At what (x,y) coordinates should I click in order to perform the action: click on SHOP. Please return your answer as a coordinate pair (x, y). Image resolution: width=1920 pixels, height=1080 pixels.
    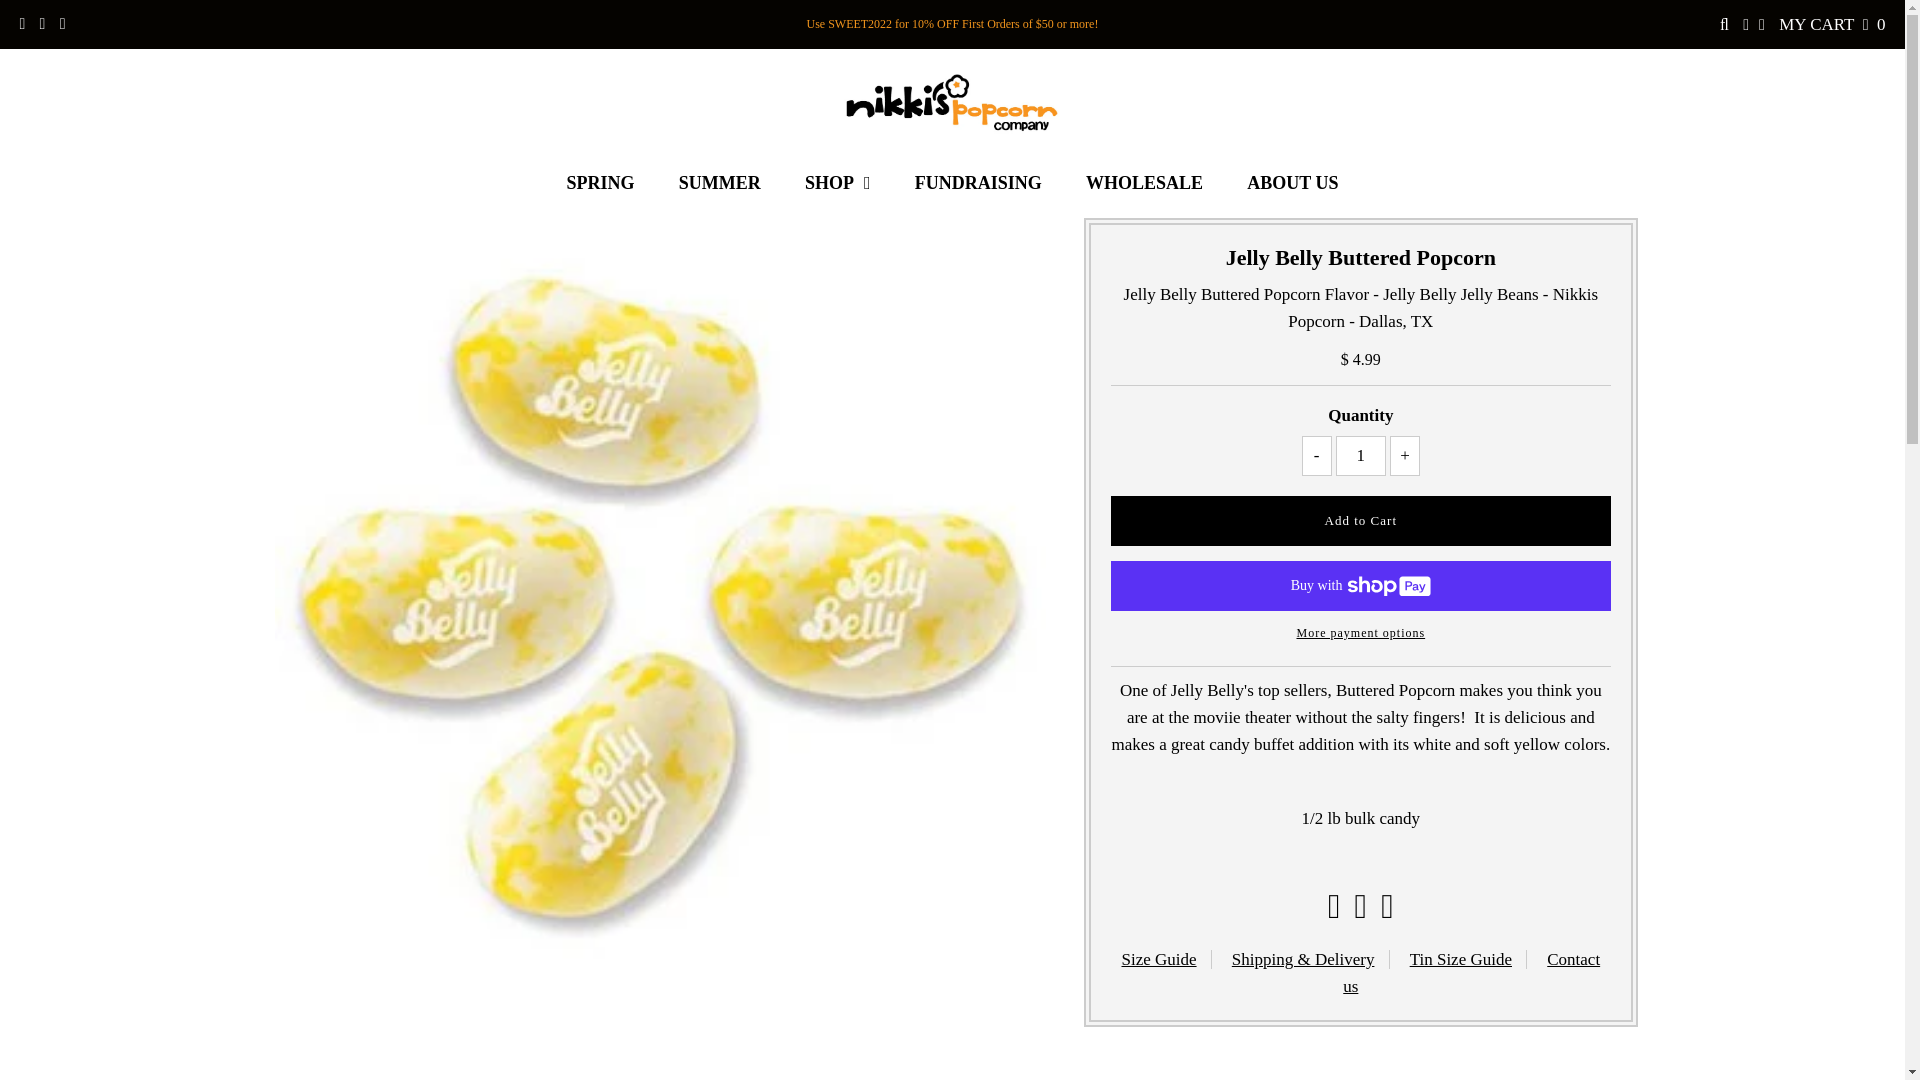
    Looking at the image, I should click on (838, 182).